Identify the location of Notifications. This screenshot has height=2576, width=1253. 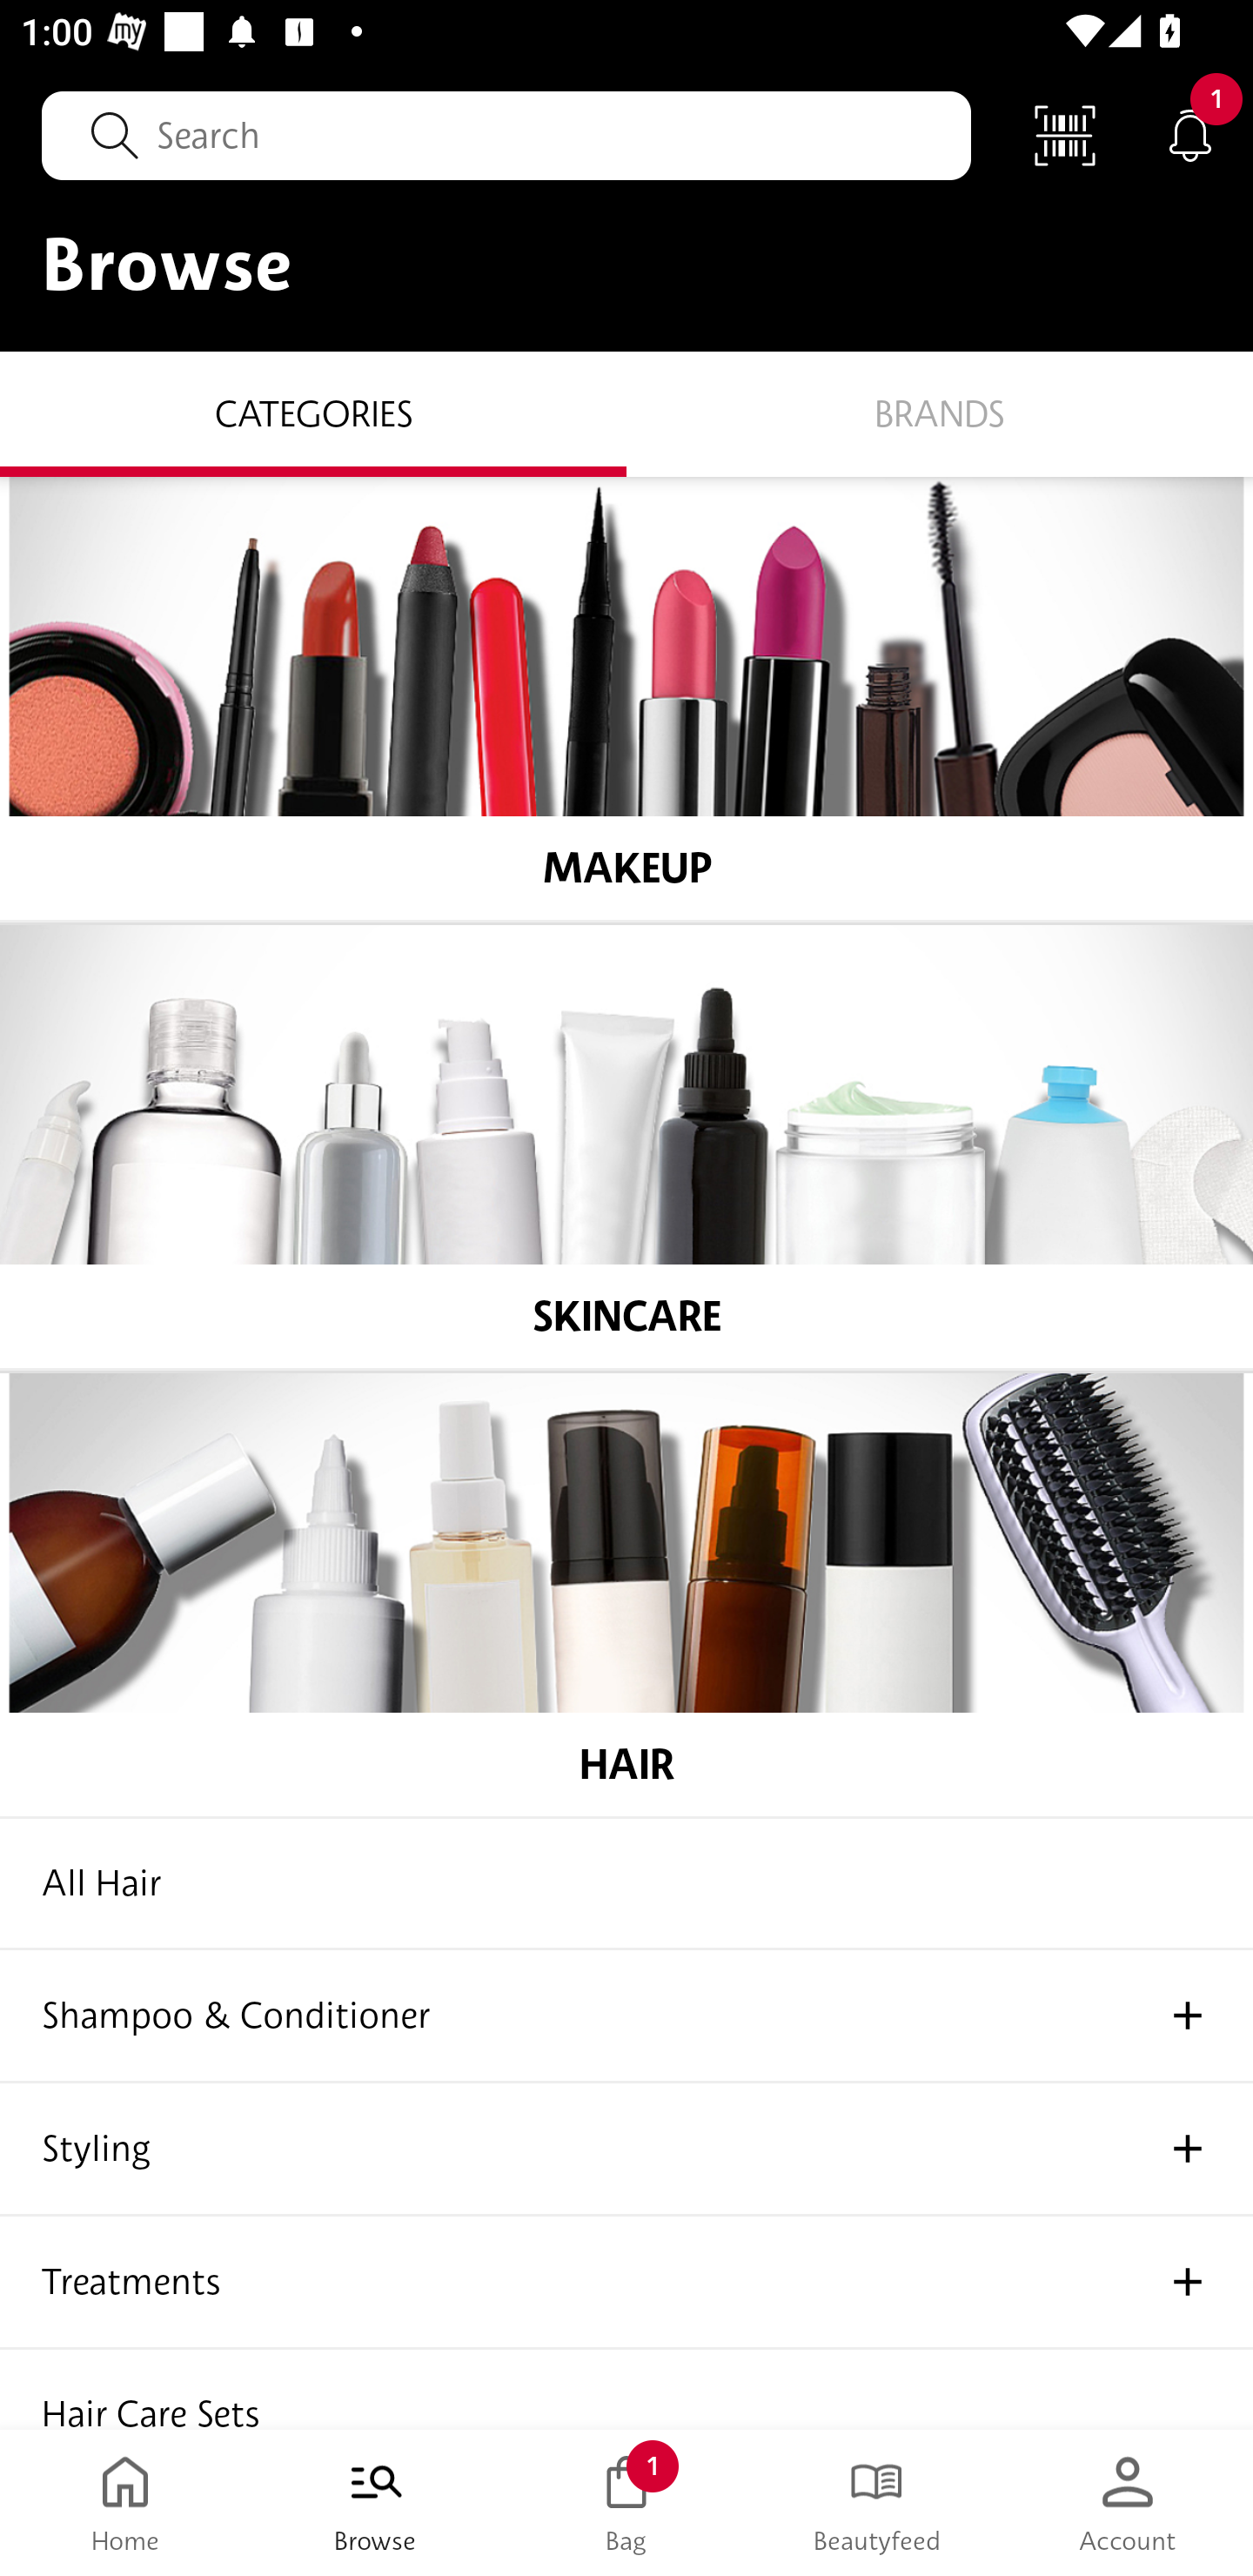
(1190, 134).